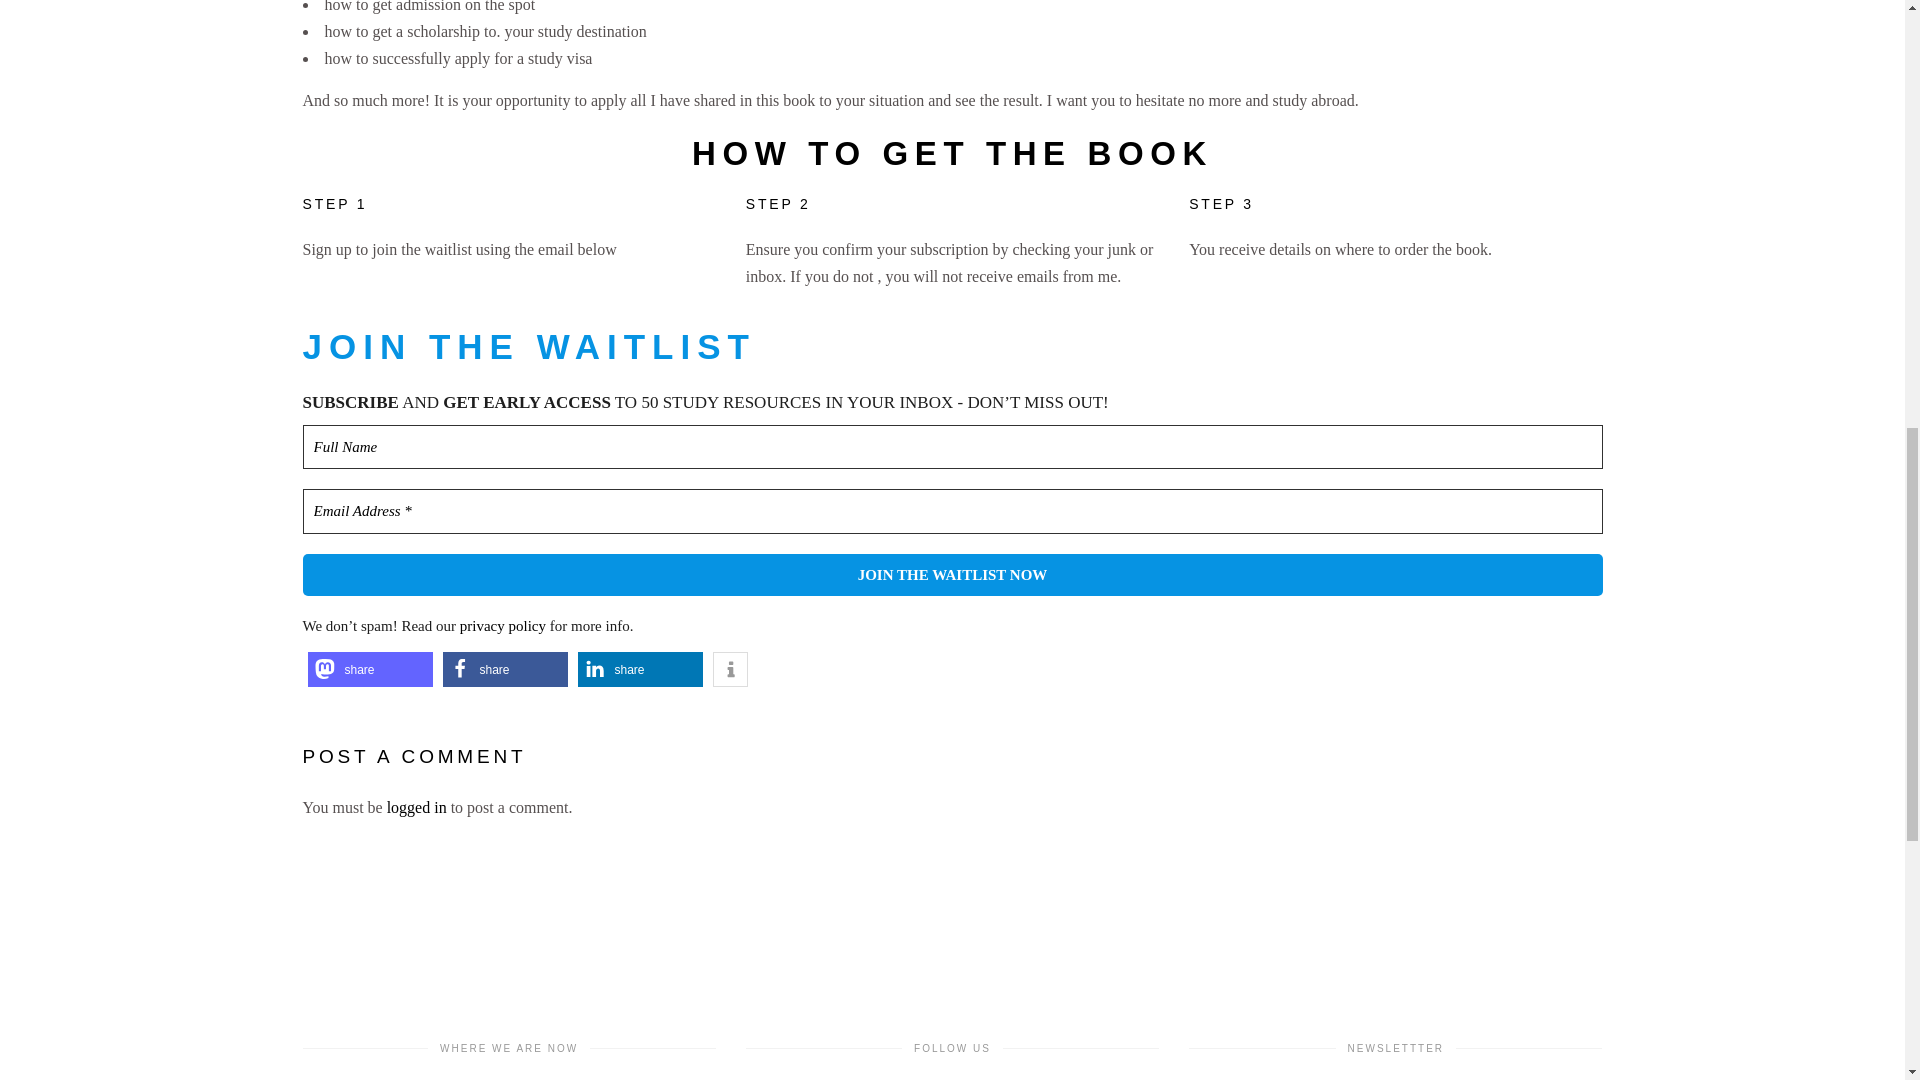  What do you see at coordinates (951, 447) in the screenshot?
I see `Full Name` at bounding box center [951, 447].